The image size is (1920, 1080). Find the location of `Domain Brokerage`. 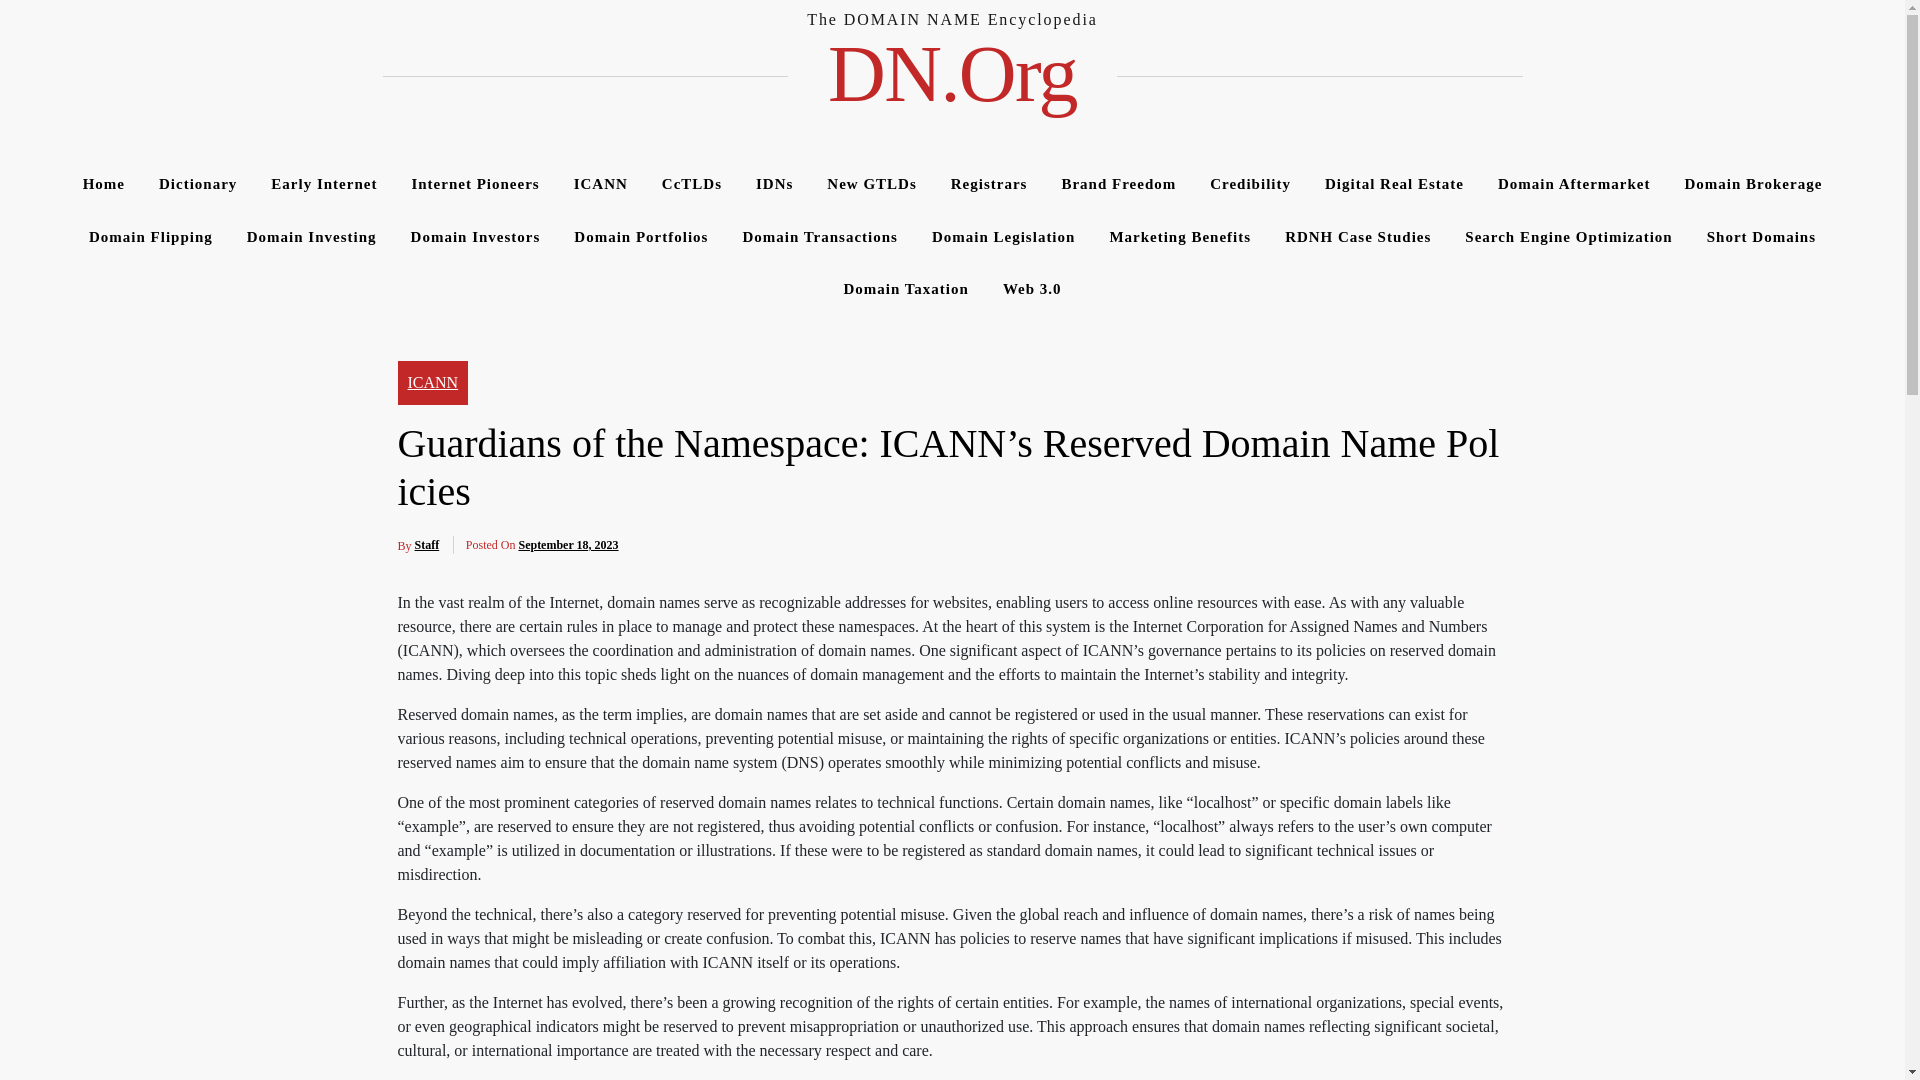

Domain Brokerage is located at coordinates (1754, 184).